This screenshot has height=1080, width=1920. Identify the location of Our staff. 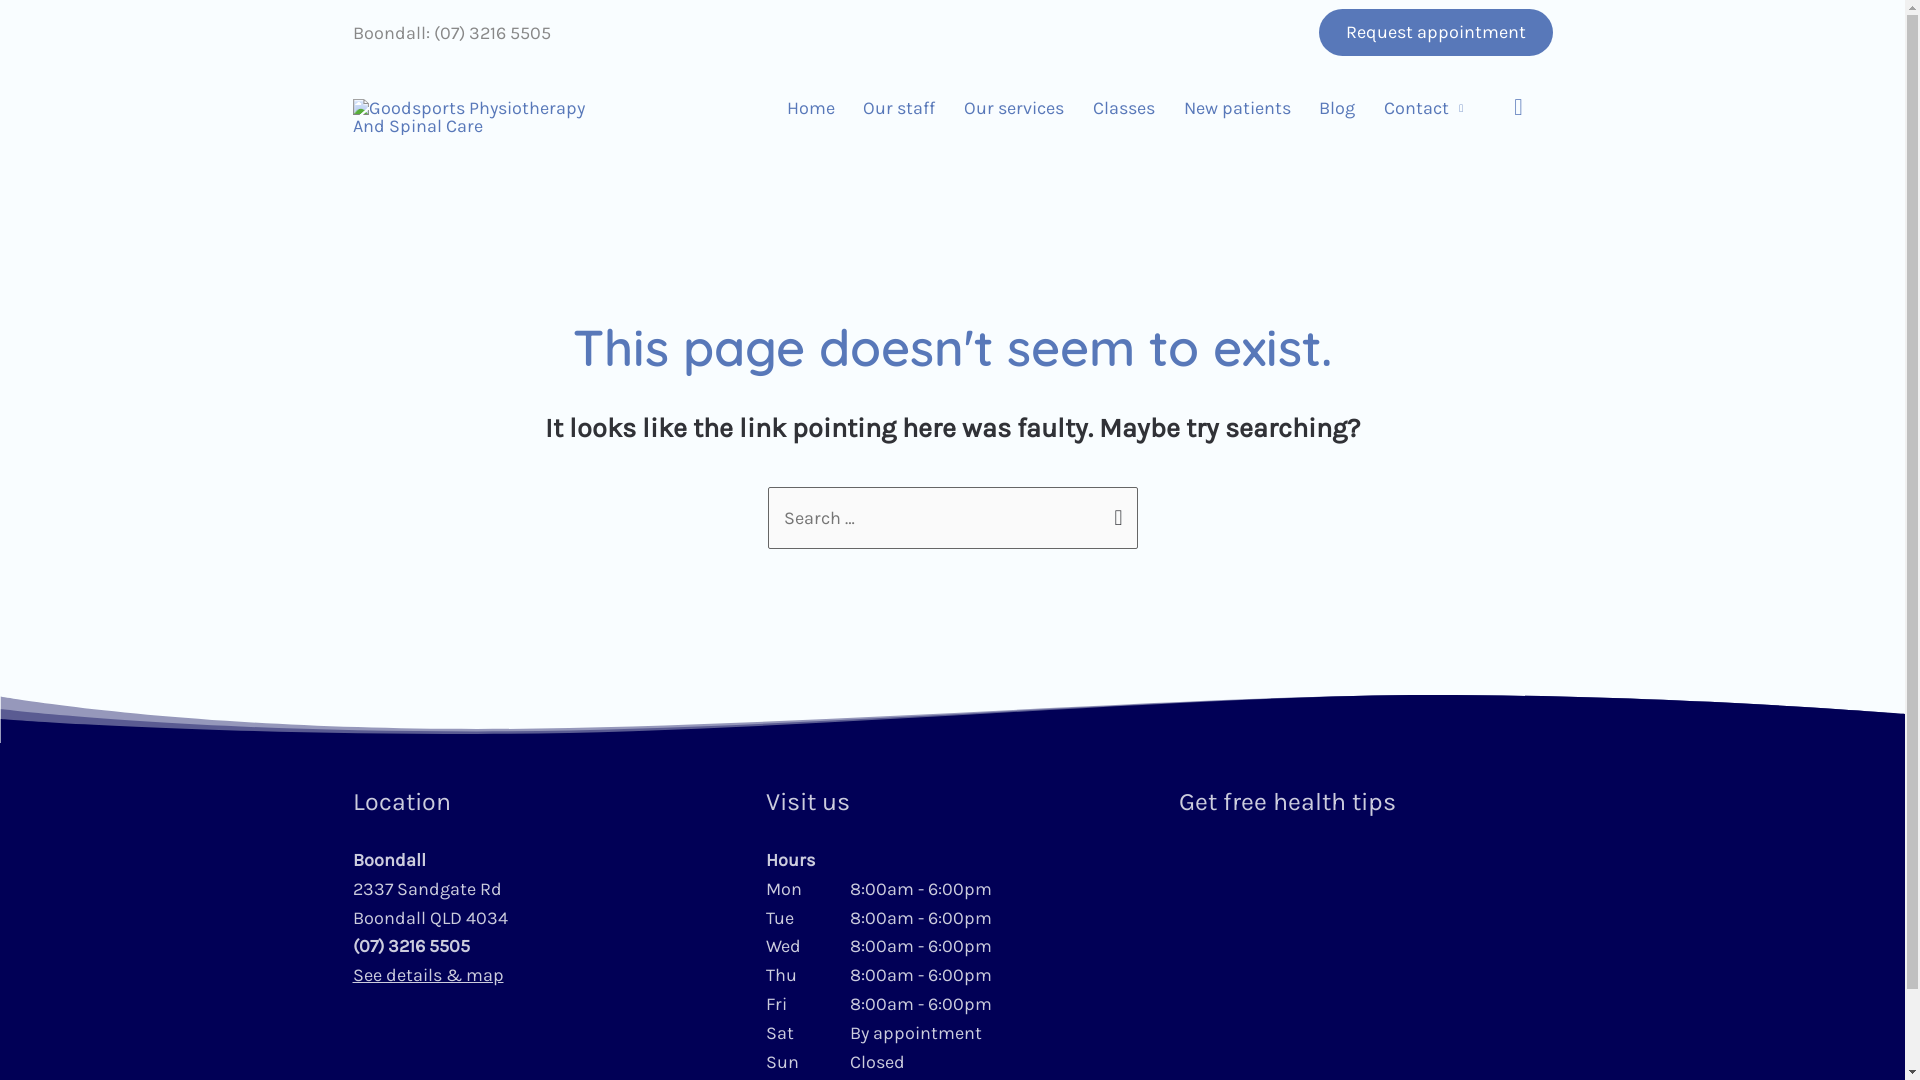
(900, 108).